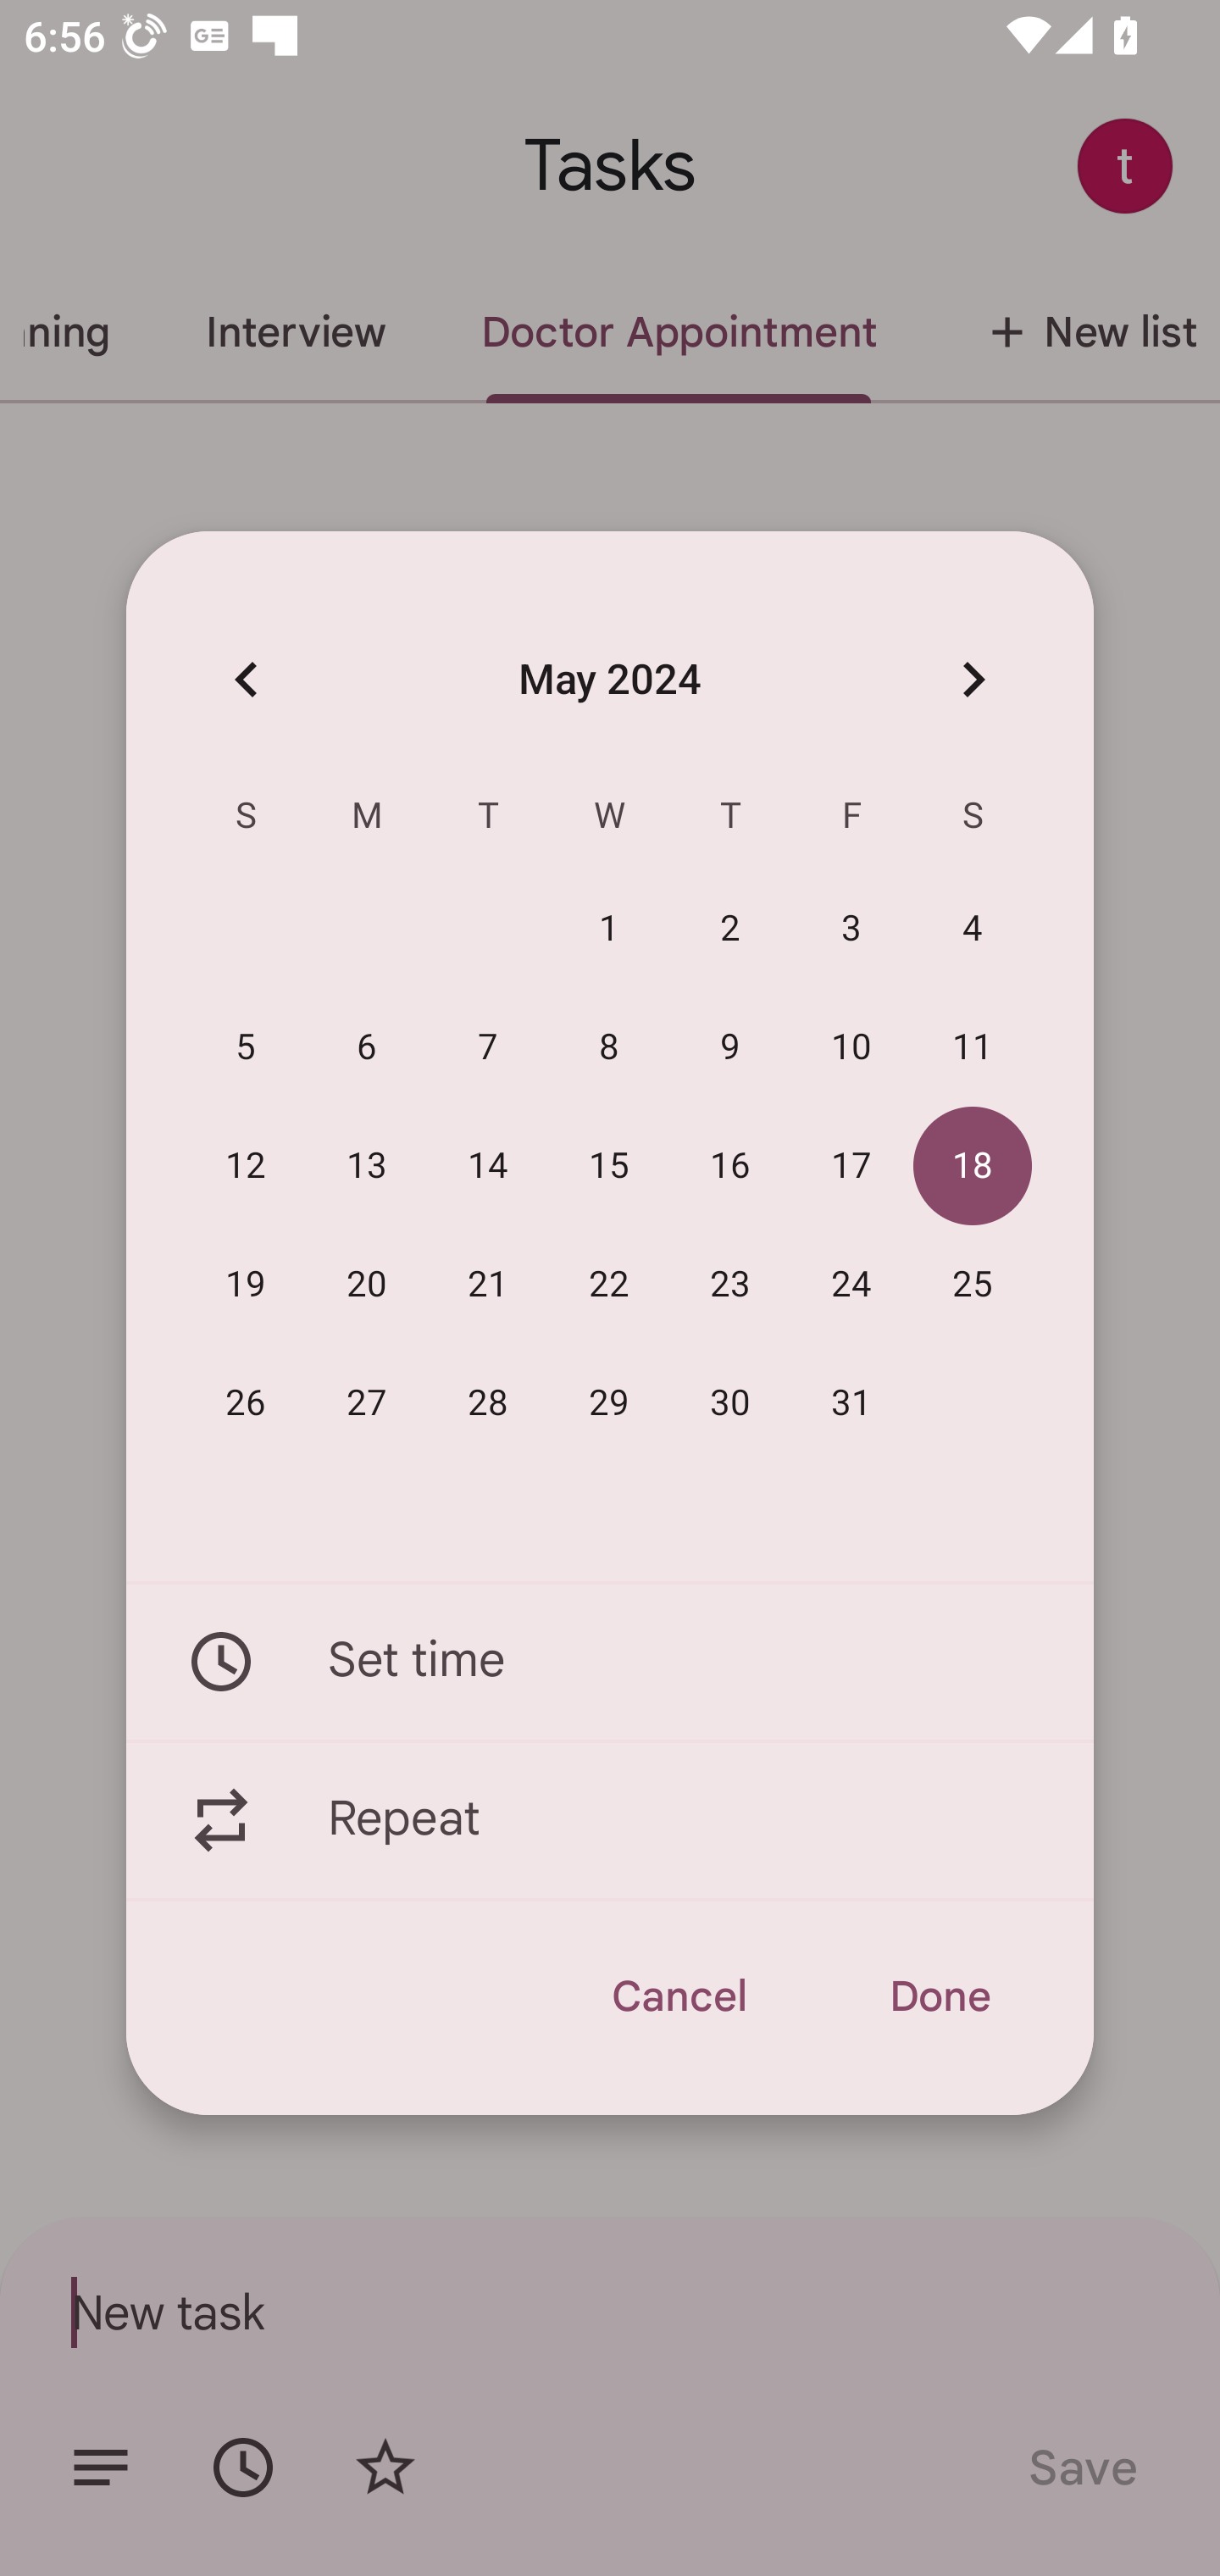 The height and width of the screenshot is (2576, 1220). What do you see at coordinates (852, 1285) in the screenshot?
I see `24 24 May 2024` at bounding box center [852, 1285].